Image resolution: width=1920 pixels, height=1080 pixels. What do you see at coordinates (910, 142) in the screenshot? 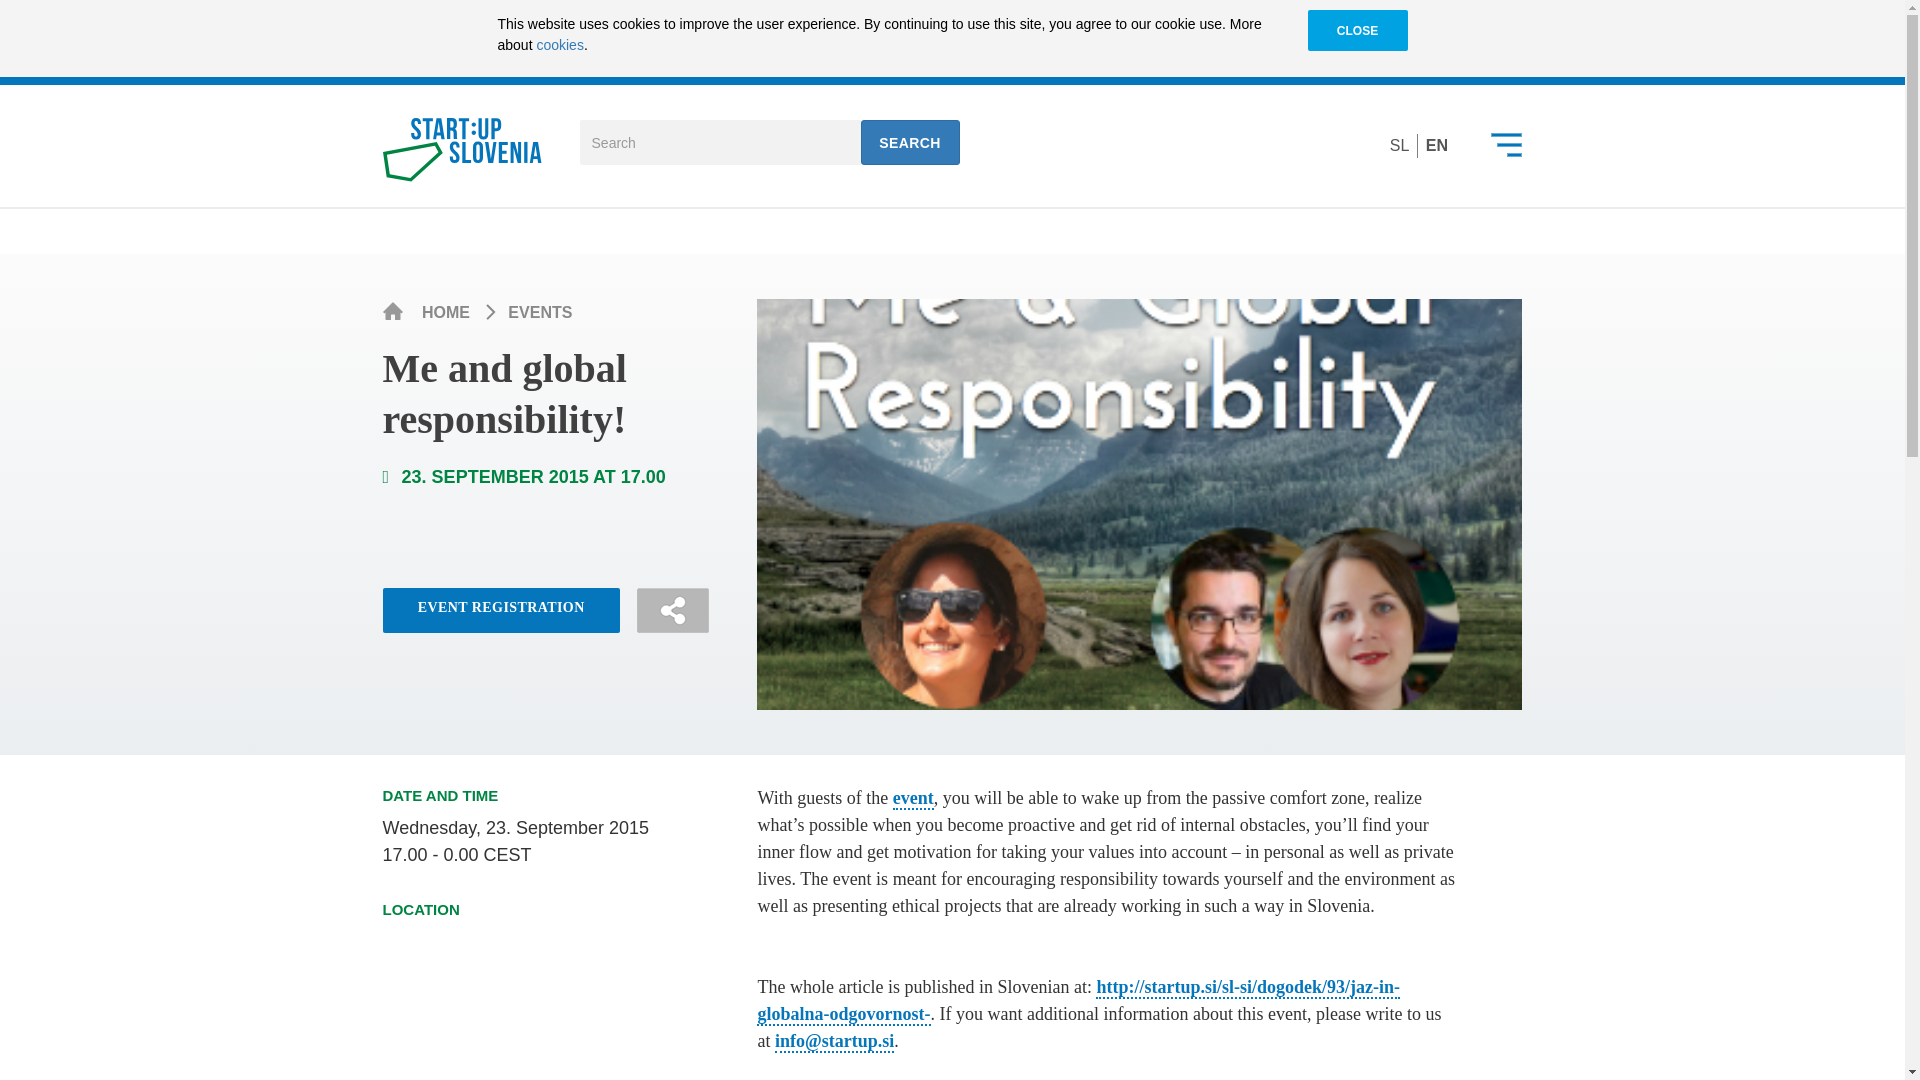
I see `SEARCH` at bounding box center [910, 142].